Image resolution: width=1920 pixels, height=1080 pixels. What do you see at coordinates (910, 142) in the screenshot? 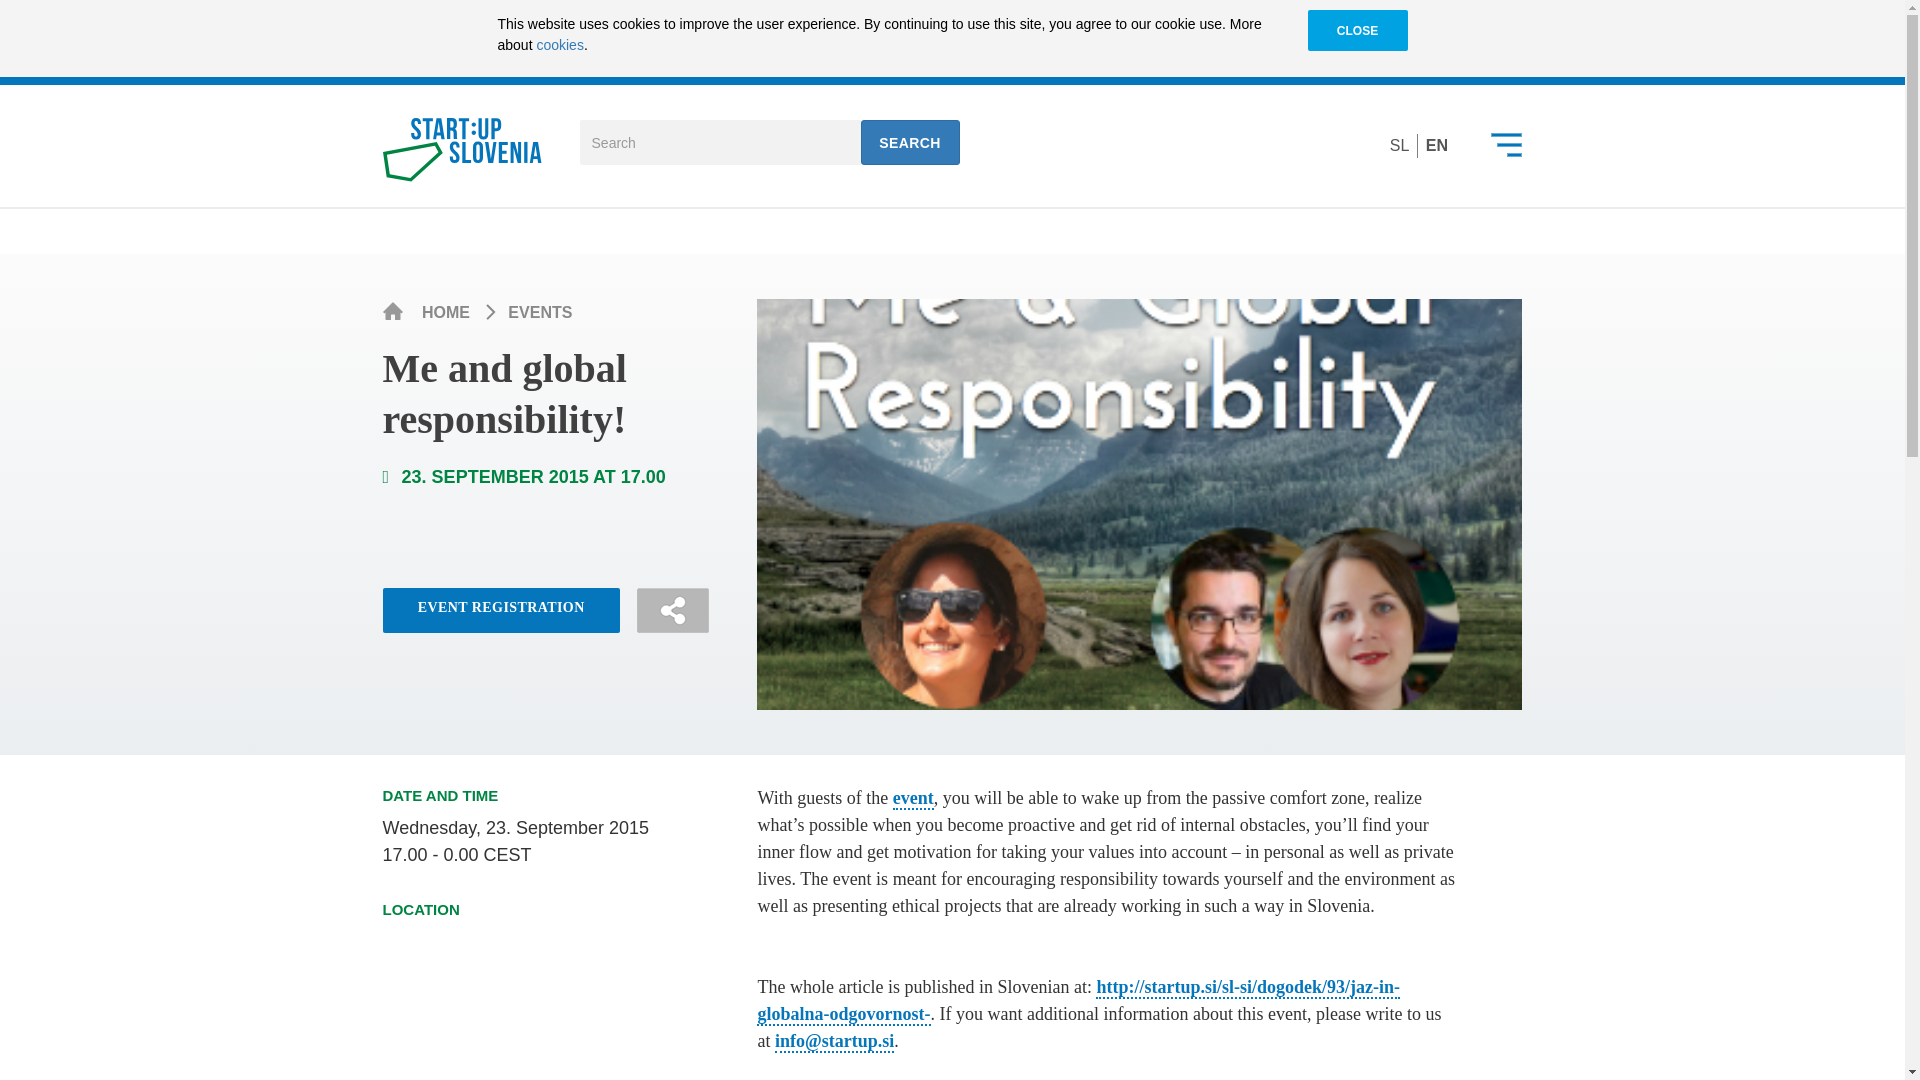
I see `SEARCH` at bounding box center [910, 142].